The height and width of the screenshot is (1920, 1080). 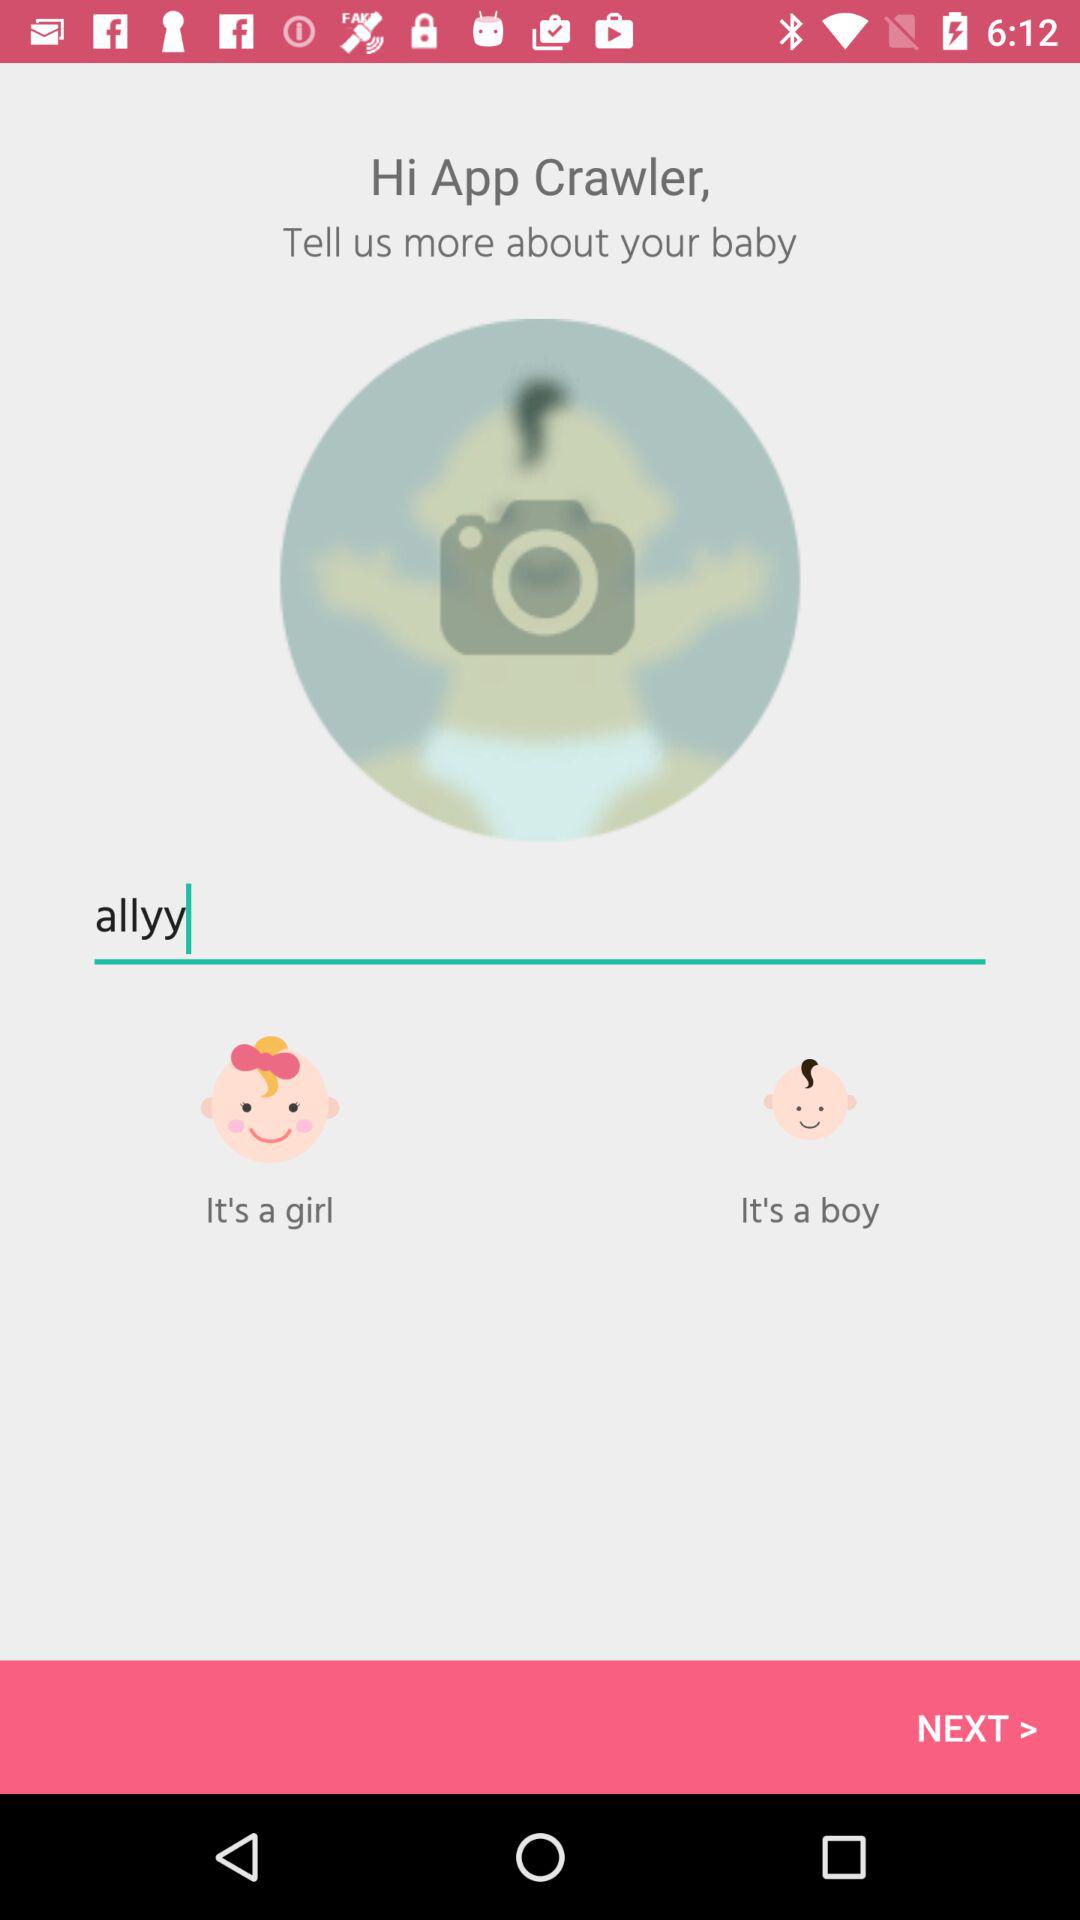 What do you see at coordinates (270, 1120) in the screenshot?
I see `toggle girl baby` at bounding box center [270, 1120].